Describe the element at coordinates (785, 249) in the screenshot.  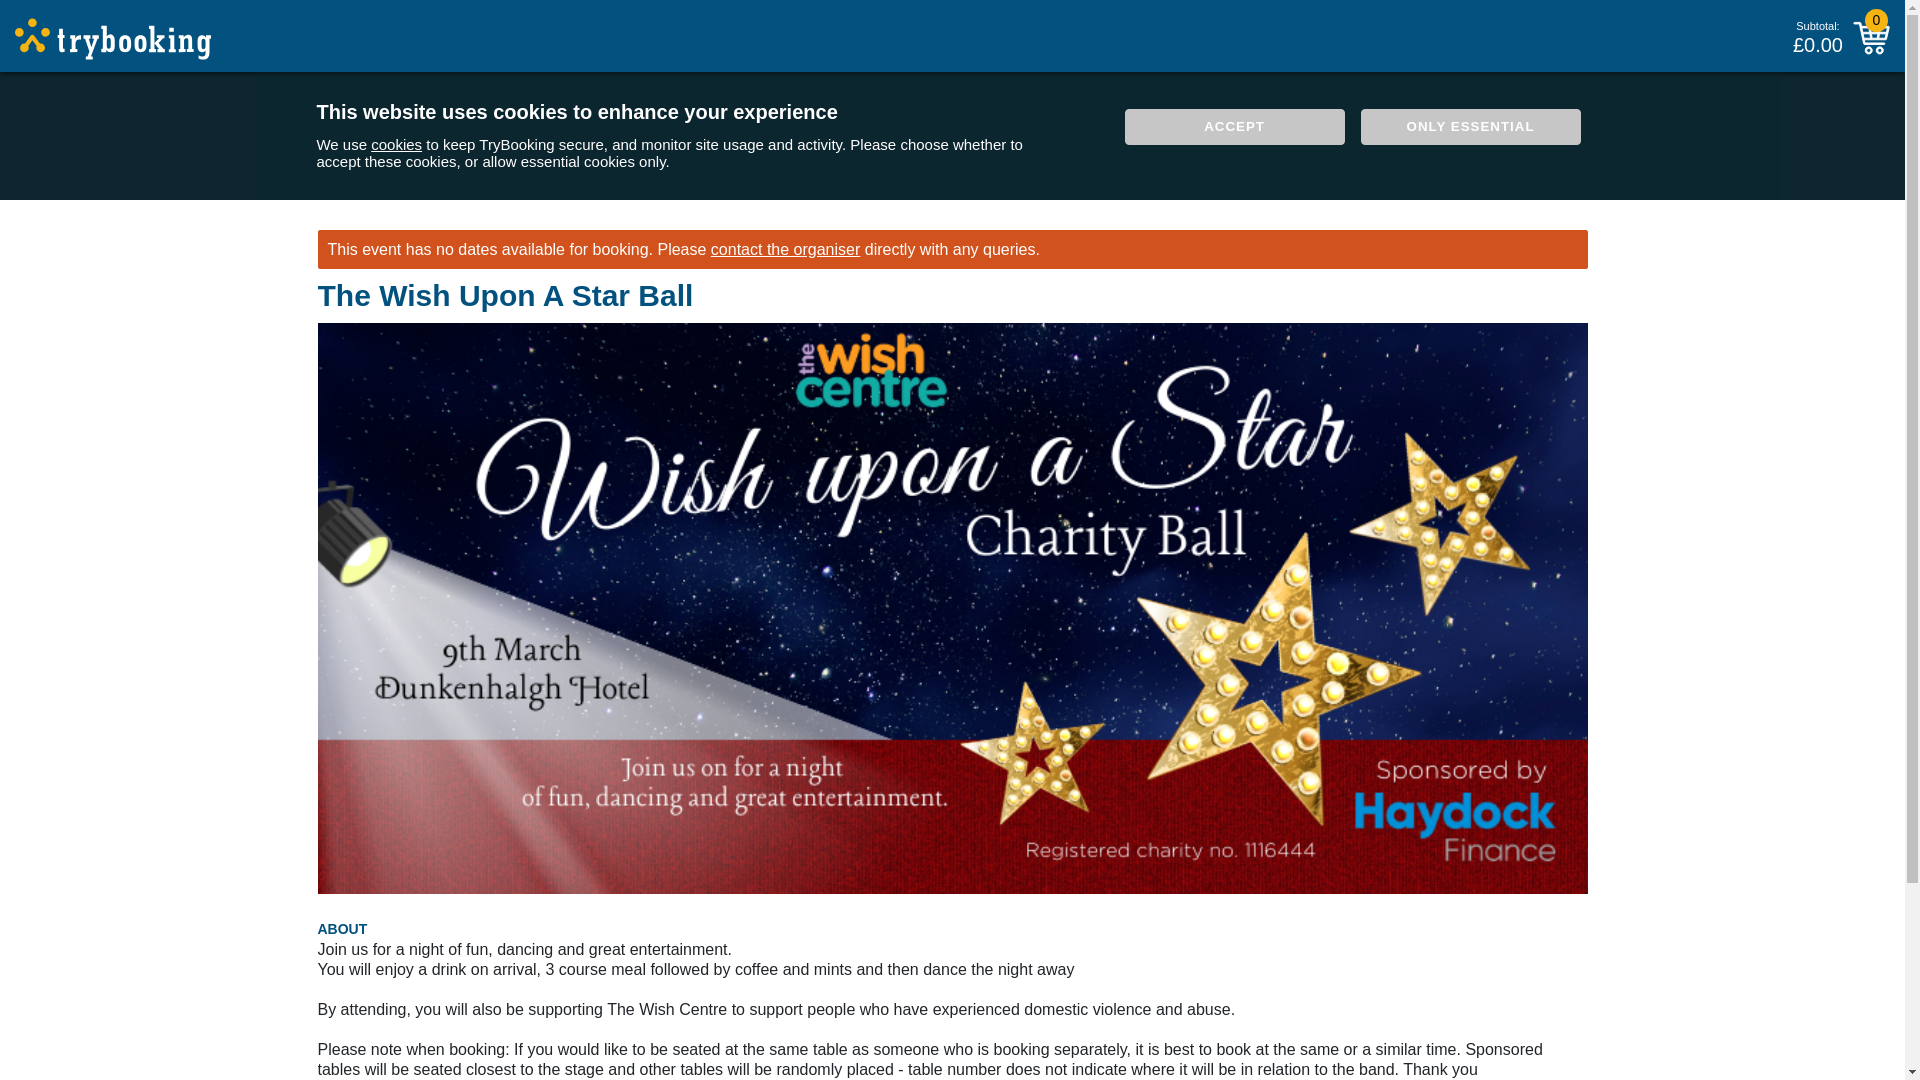
I see `contact the organiser` at that location.